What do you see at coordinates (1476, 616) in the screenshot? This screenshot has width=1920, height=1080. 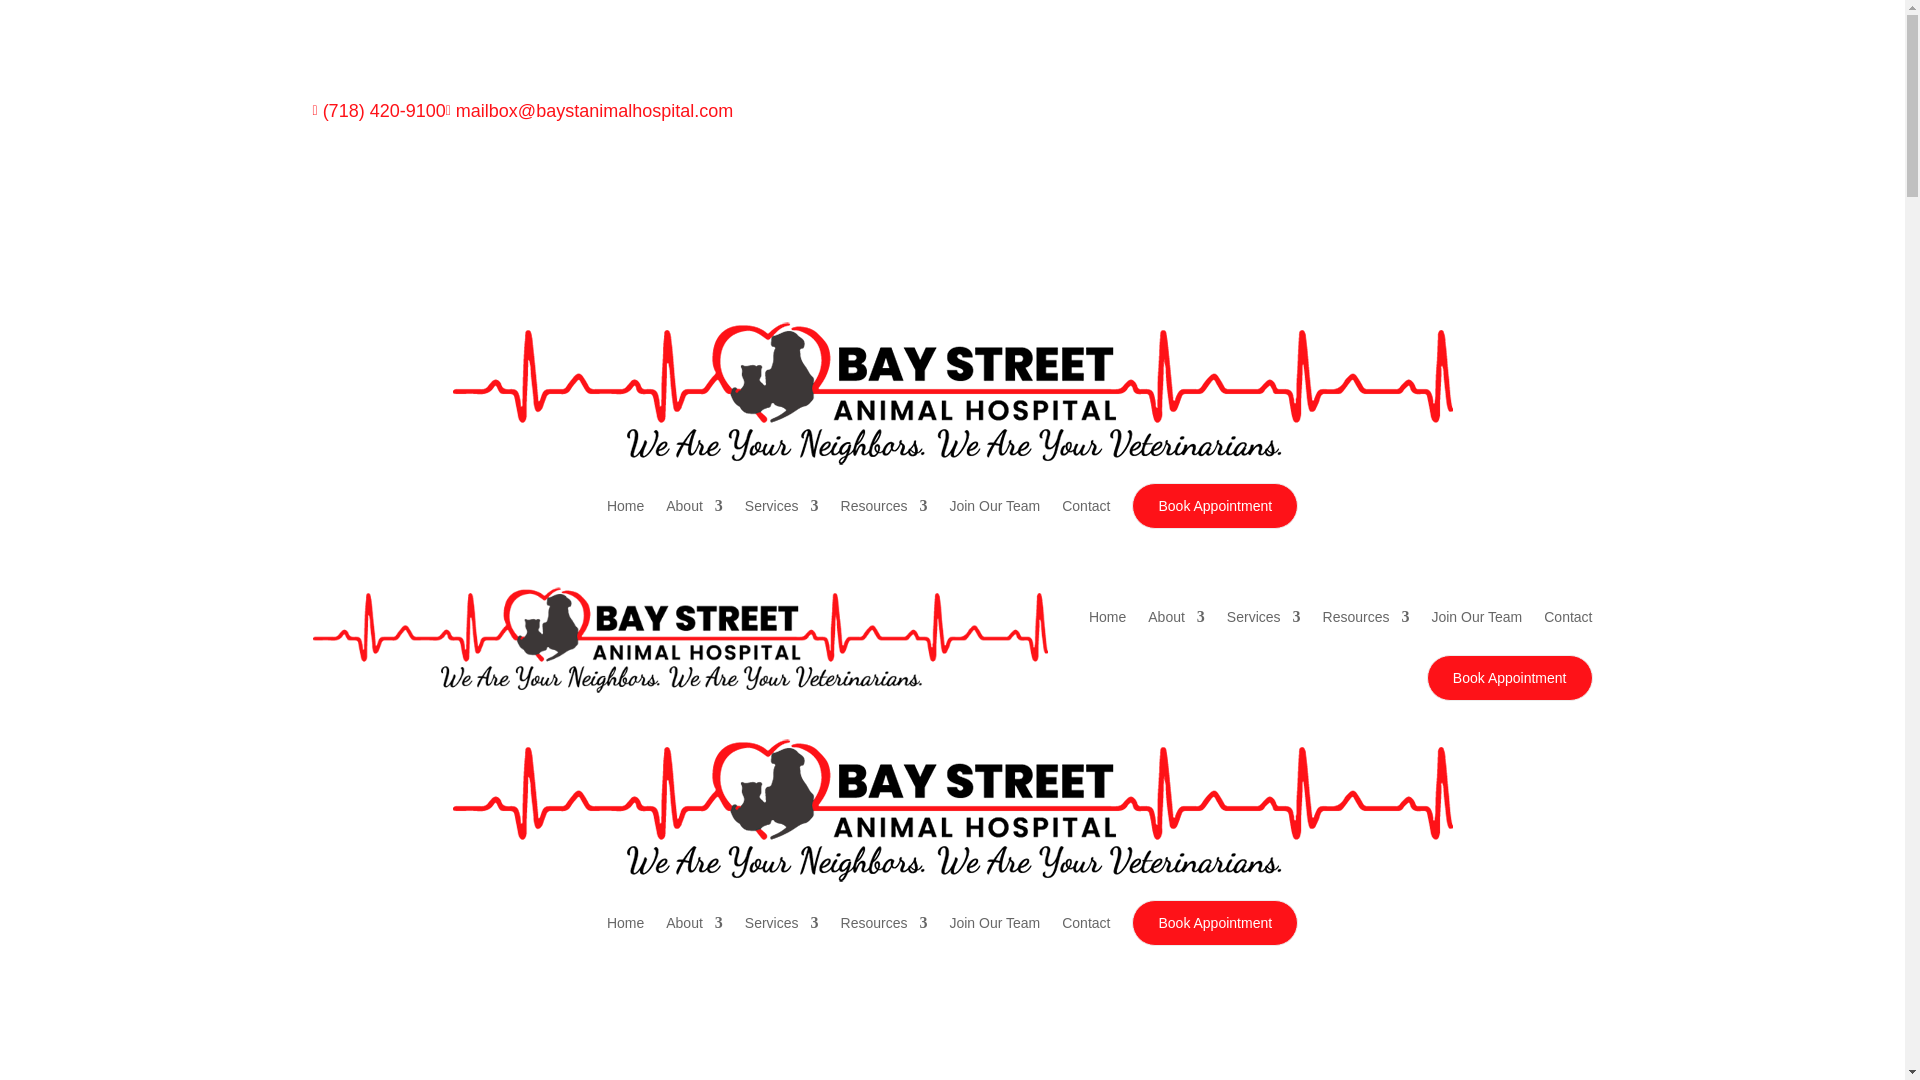 I see `Join Our Team` at bounding box center [1476, 616].